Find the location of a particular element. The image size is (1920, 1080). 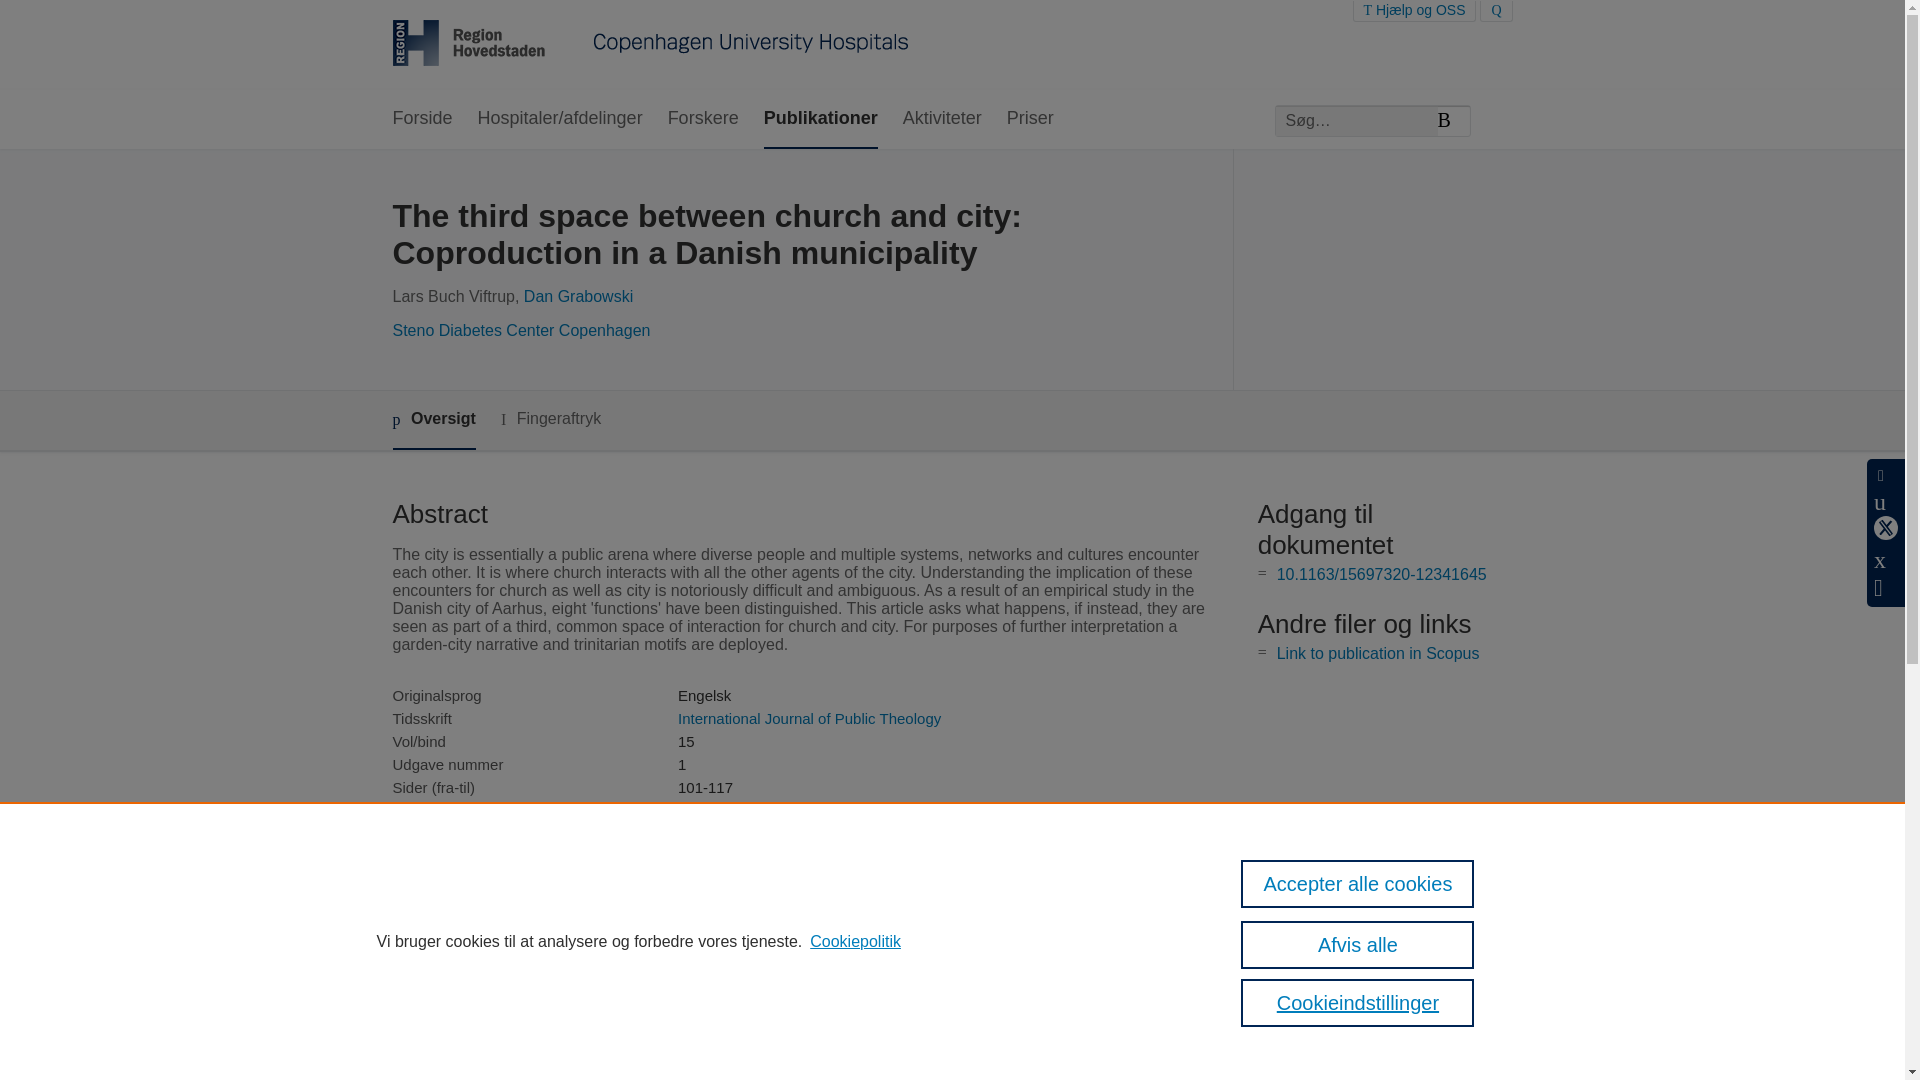

Steno Diabetes Center Copenhagen is located at coordinates (520, 330).